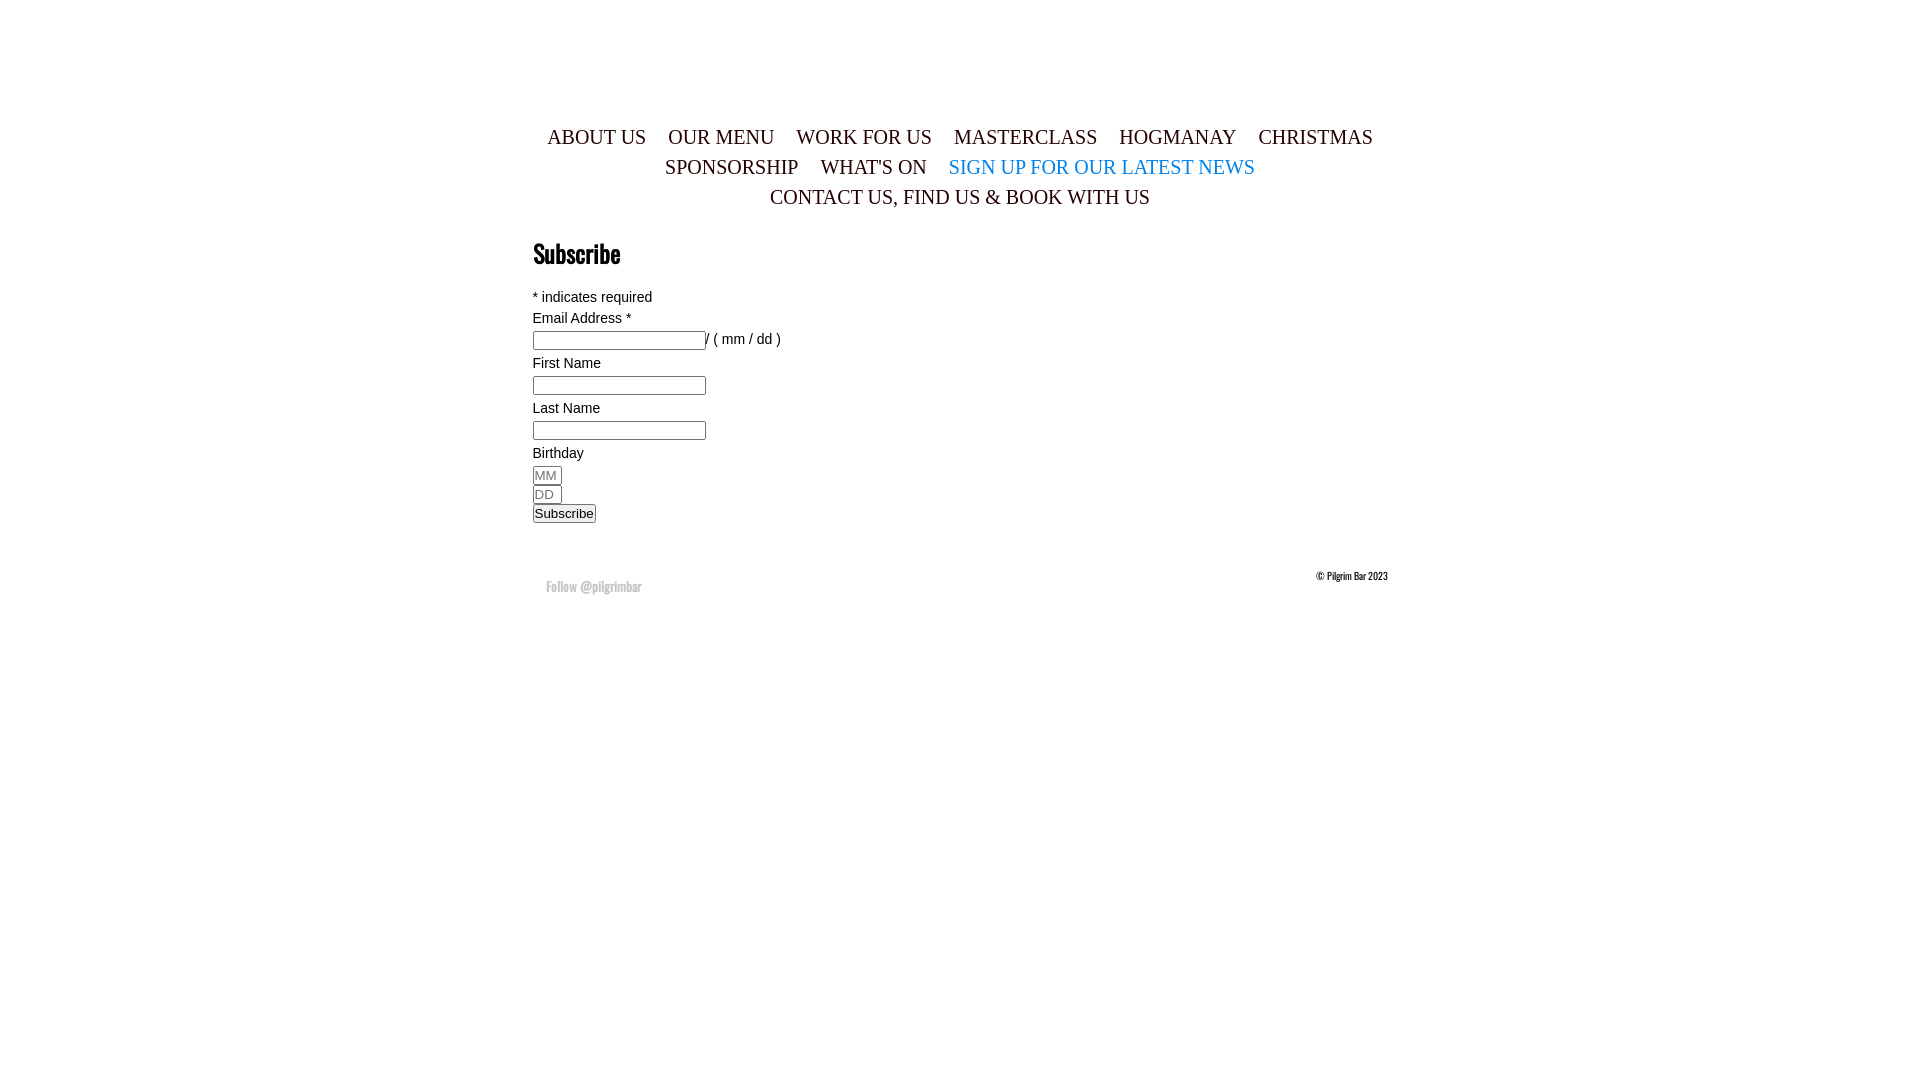  Describe the element at coordinates (1178, 137) in the screenshot. I see `HOGMANAY` at that location.